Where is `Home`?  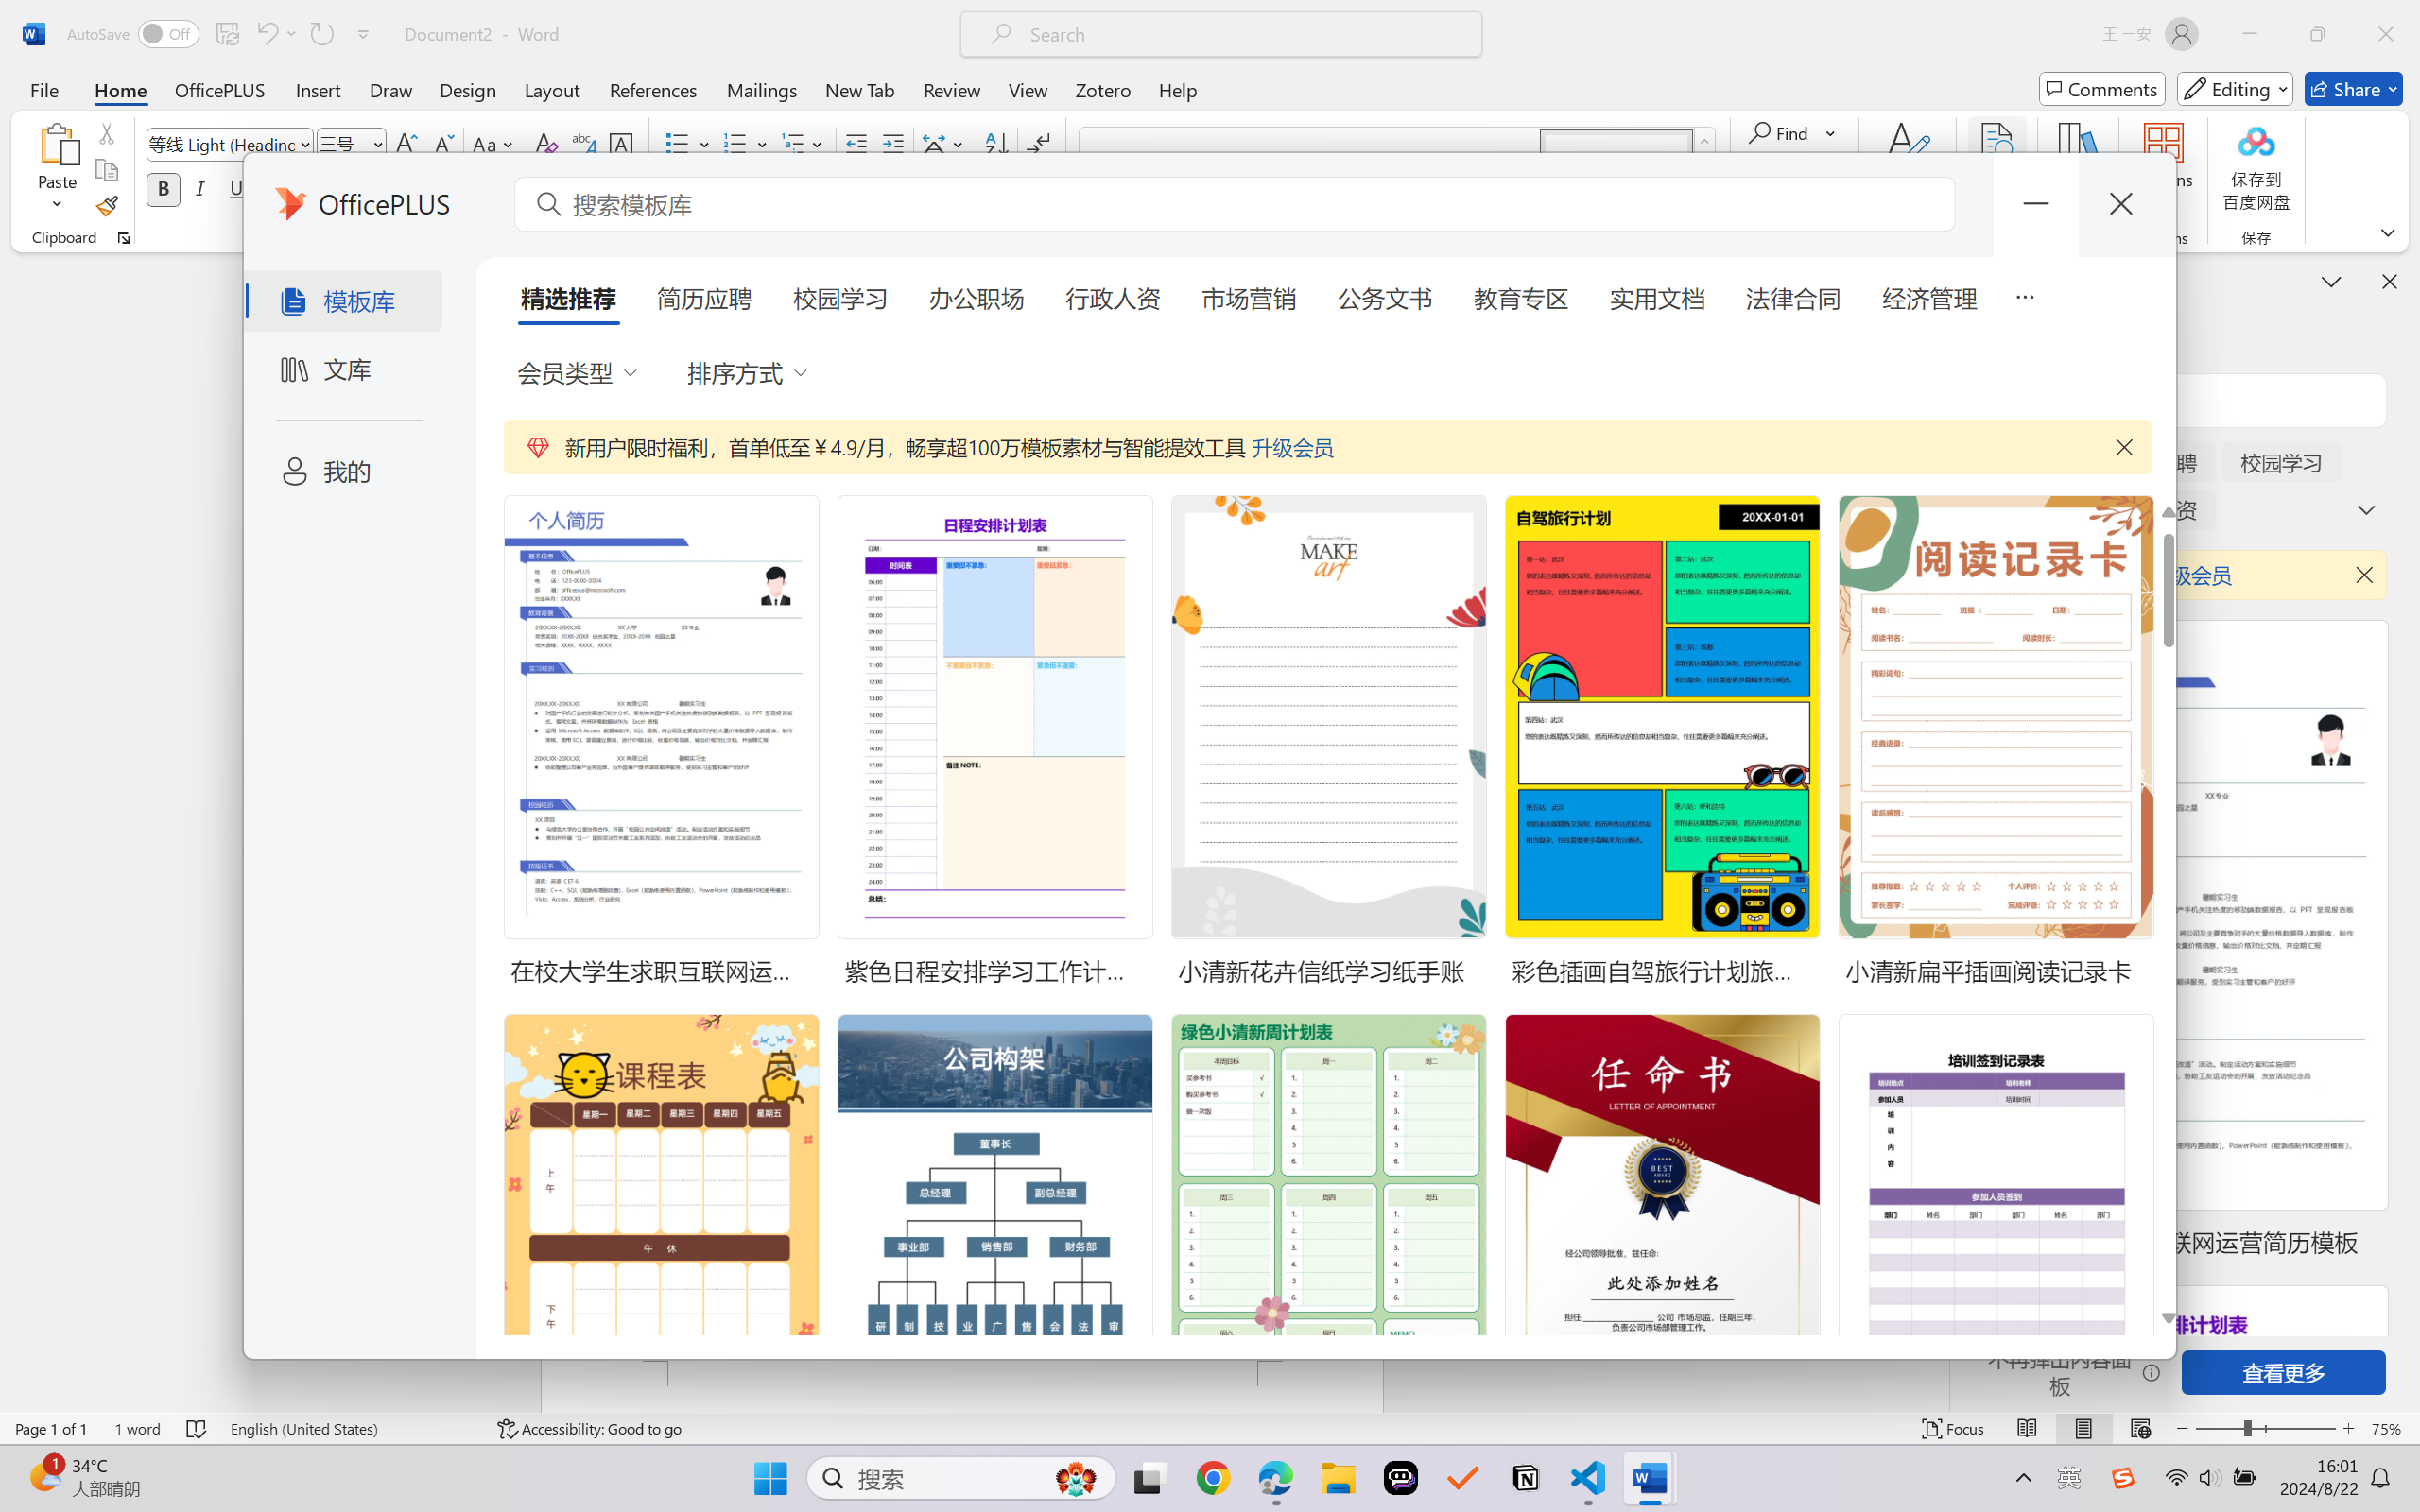 Home is located at coordinates (121, 89).